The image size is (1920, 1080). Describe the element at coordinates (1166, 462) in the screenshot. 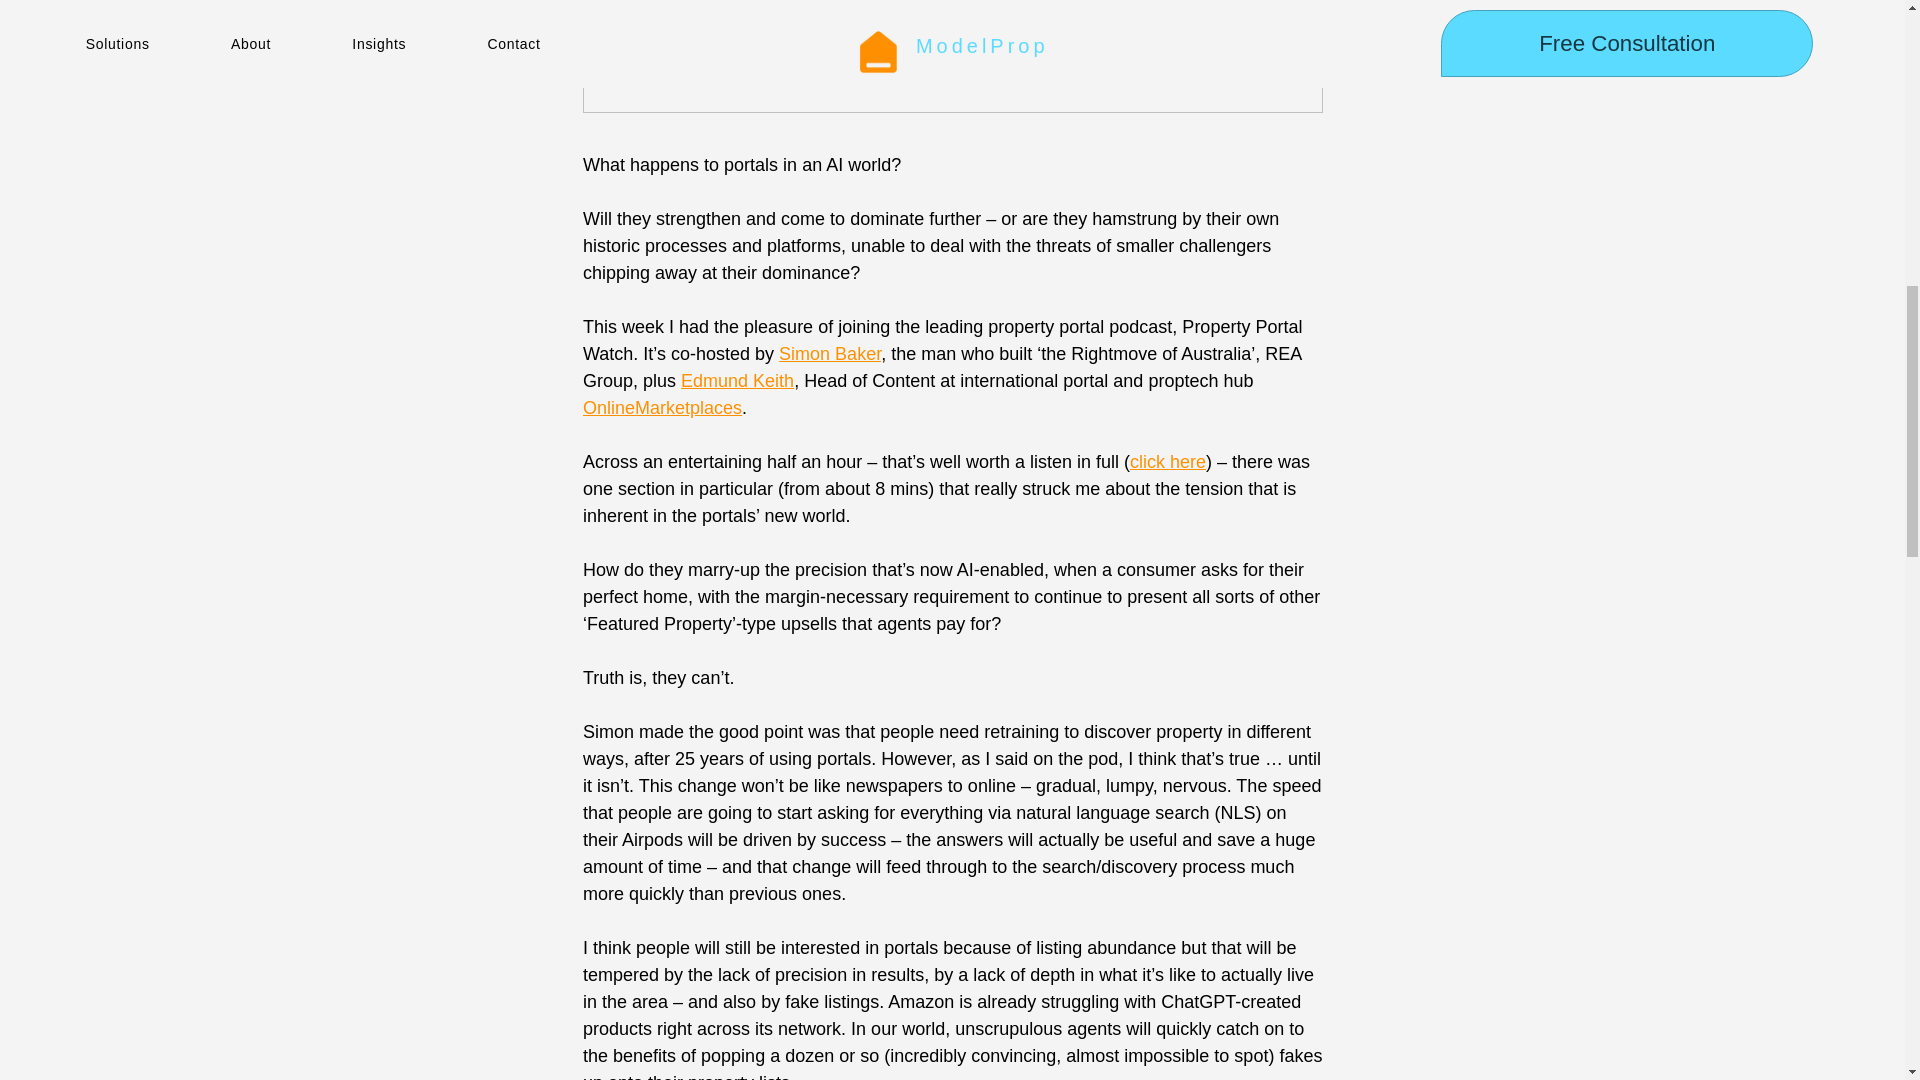

I see `click here` at that location.